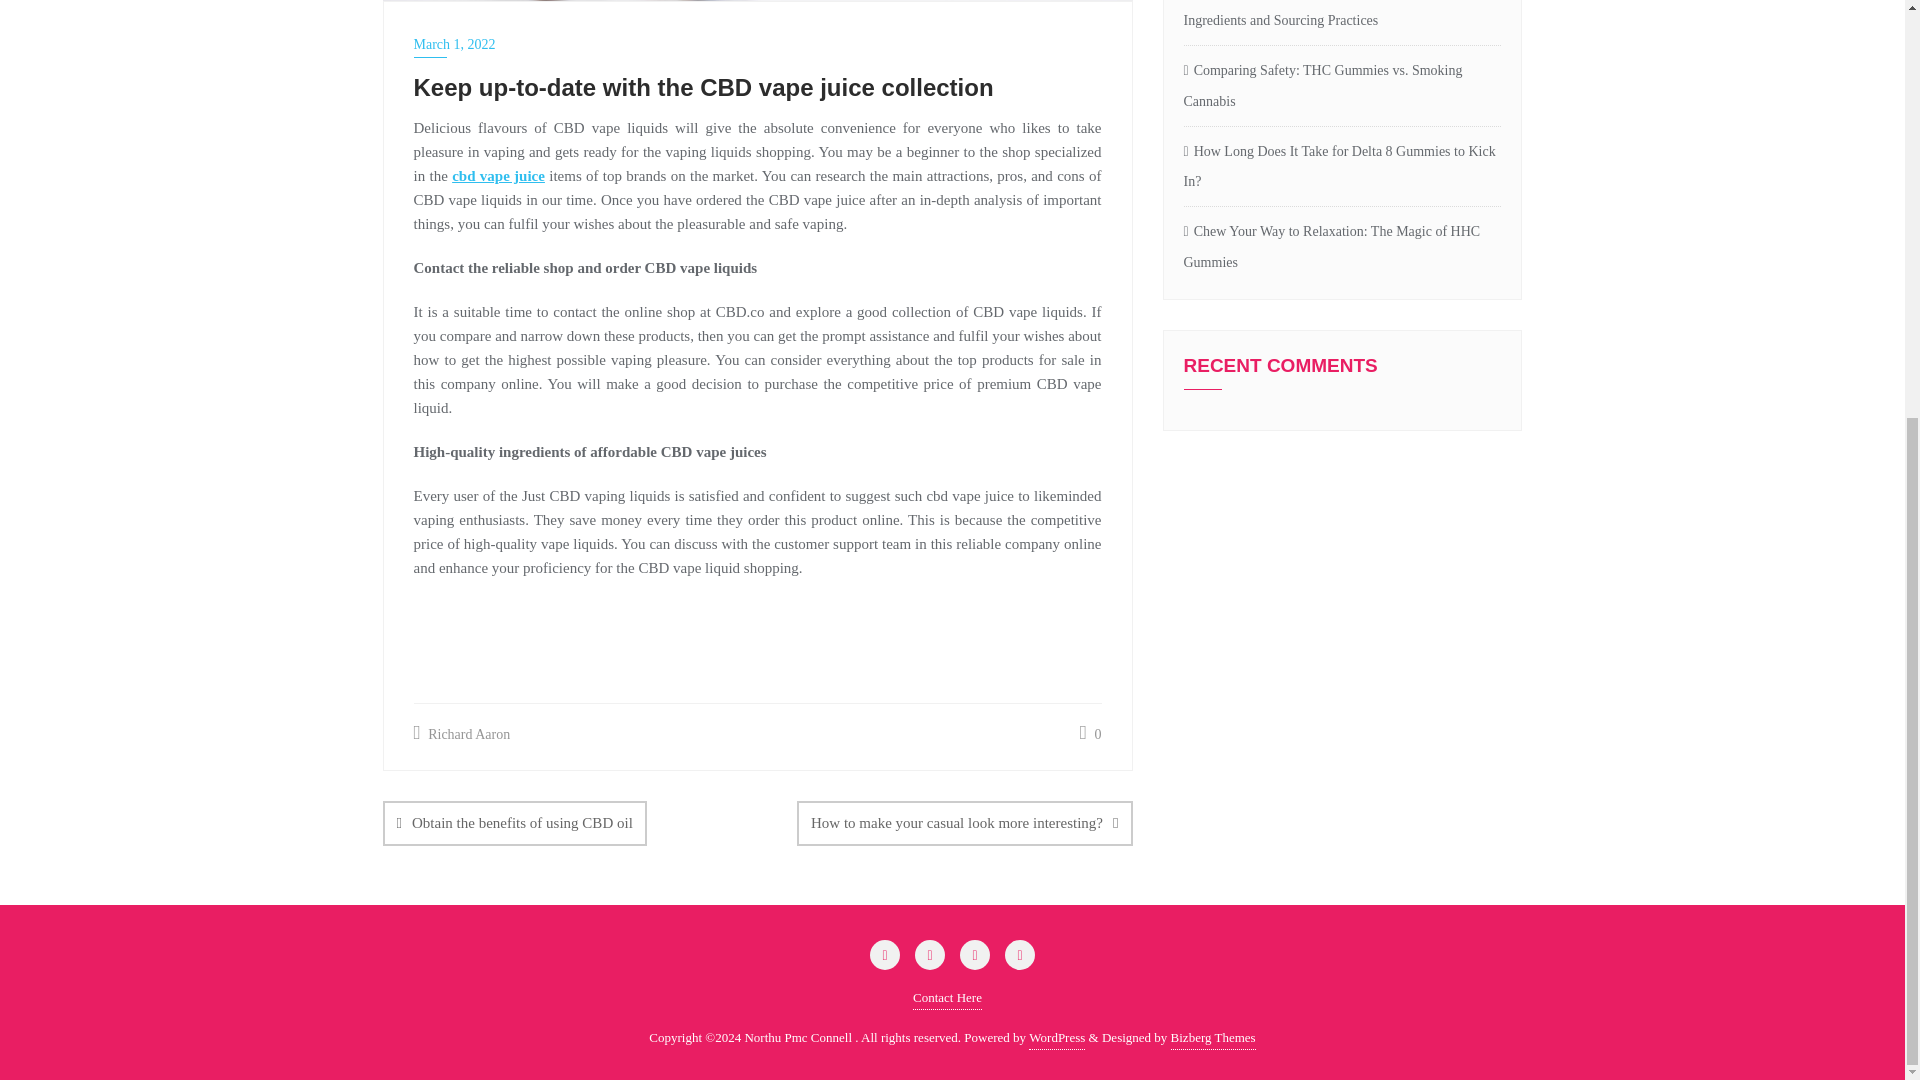 Image resolution: width=1920 pixels, height=1080 pixels. Describe the element at coordinates (1056, 1038) in the screenshot. I see `WordPress` at that location.